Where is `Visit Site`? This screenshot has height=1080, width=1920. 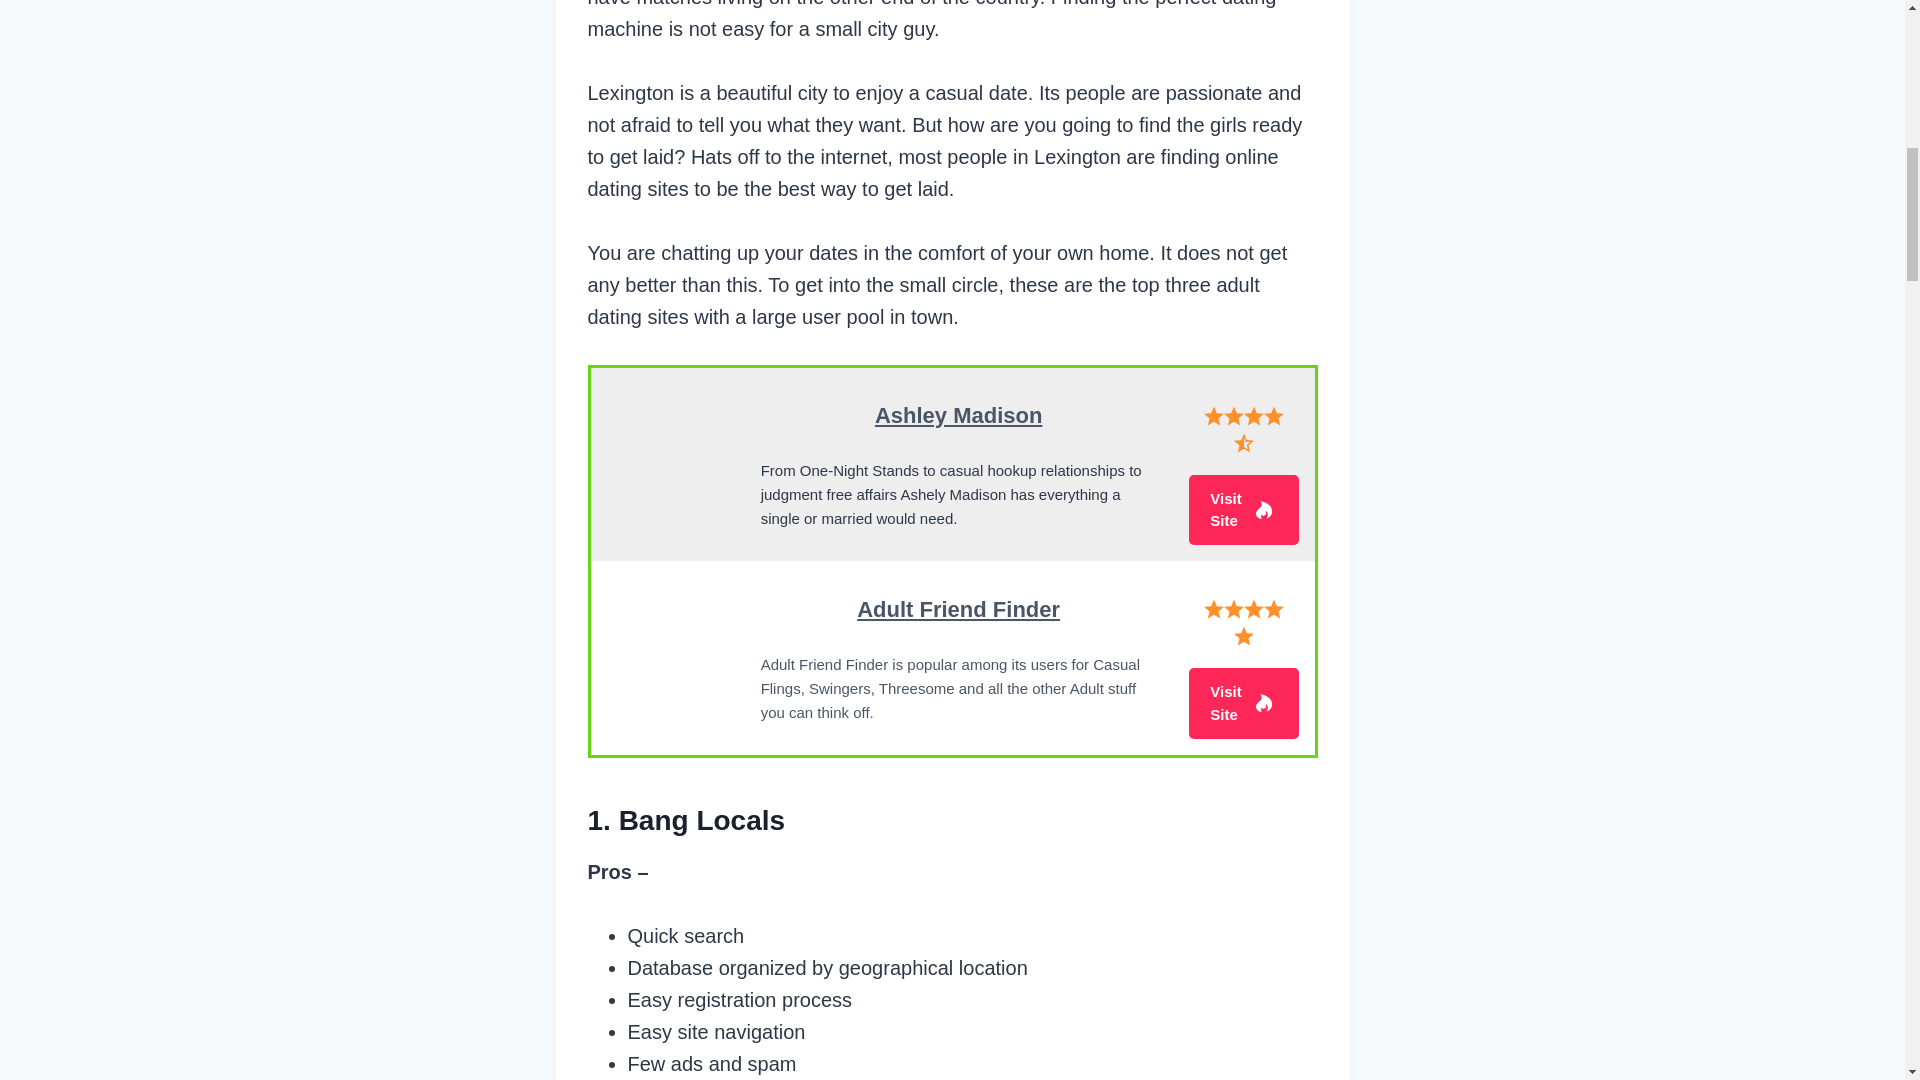
Visit Site is located at coordinates (1244, 510).